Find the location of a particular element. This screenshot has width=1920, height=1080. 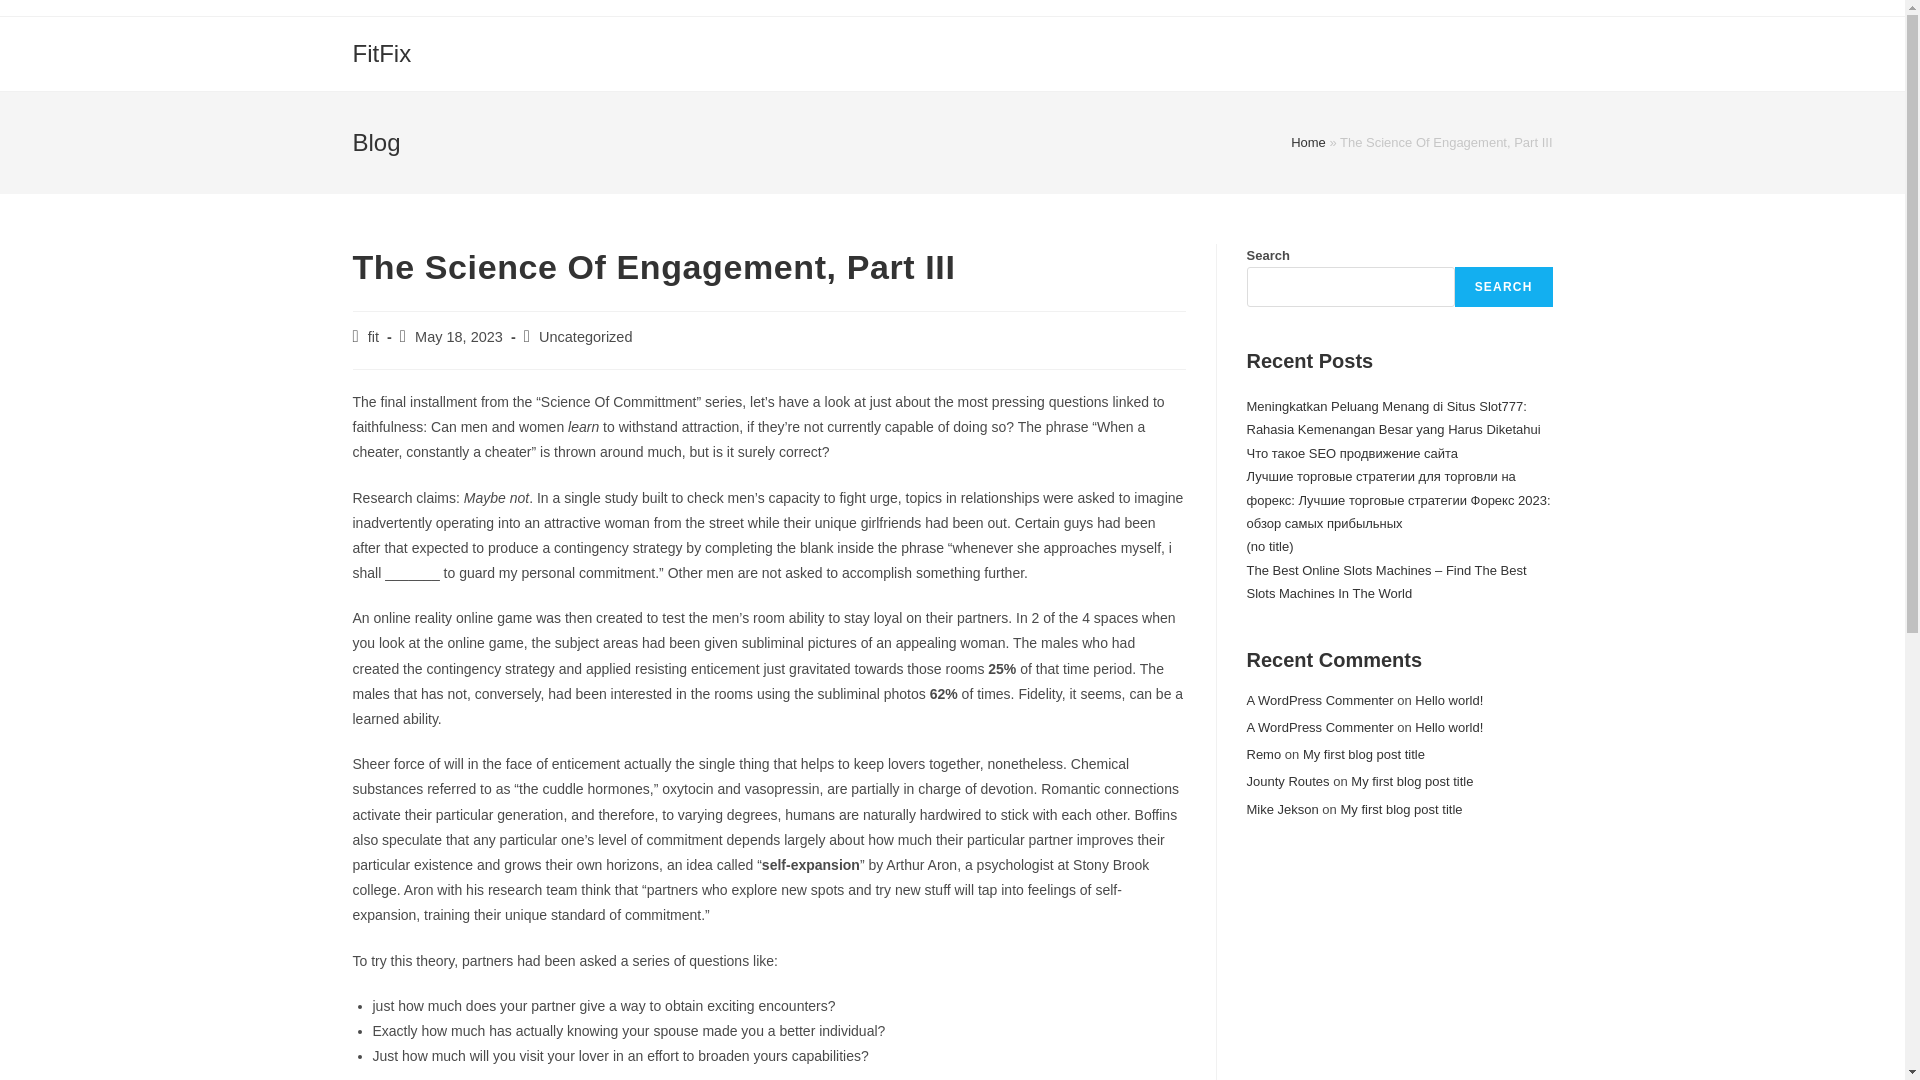

My first blog post title is located at coordinates (1400, 809).